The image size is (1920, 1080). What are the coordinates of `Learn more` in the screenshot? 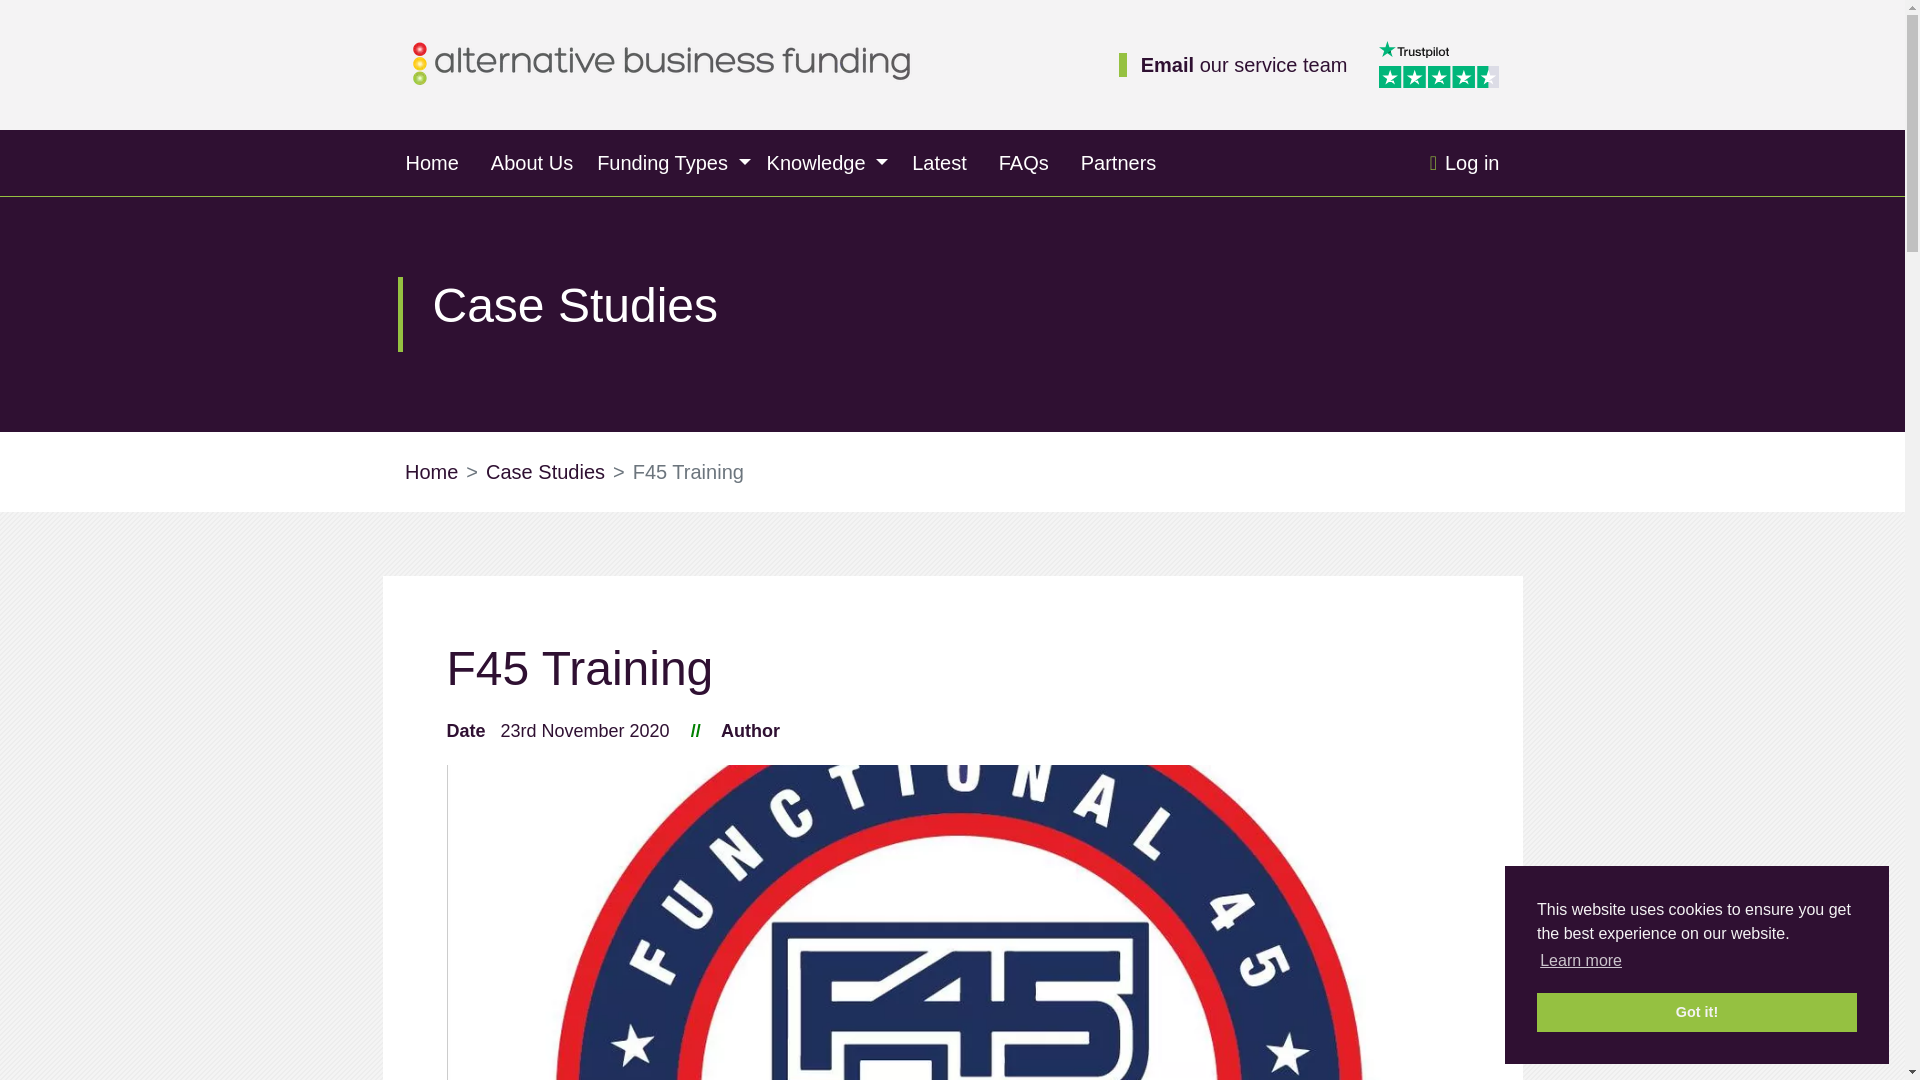 It's located at (1580, 961).